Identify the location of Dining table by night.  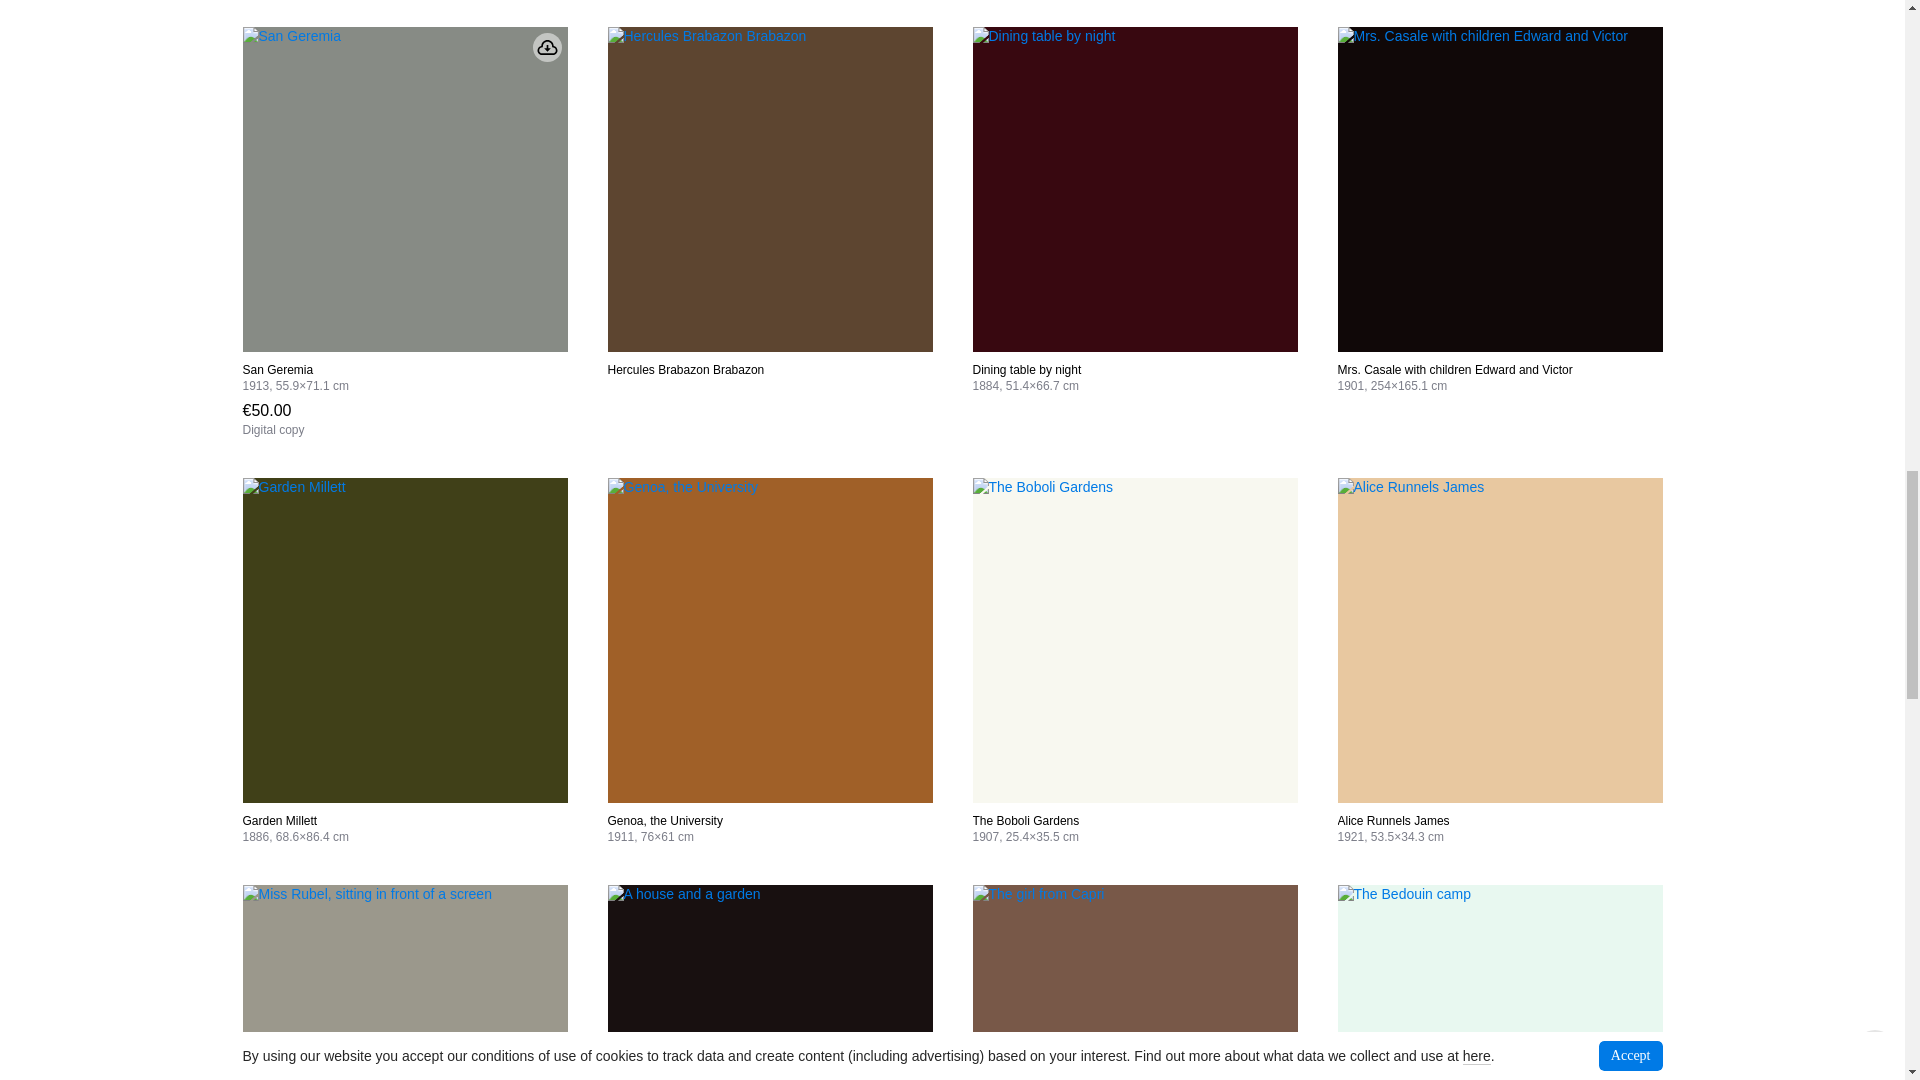
(1134, 190).